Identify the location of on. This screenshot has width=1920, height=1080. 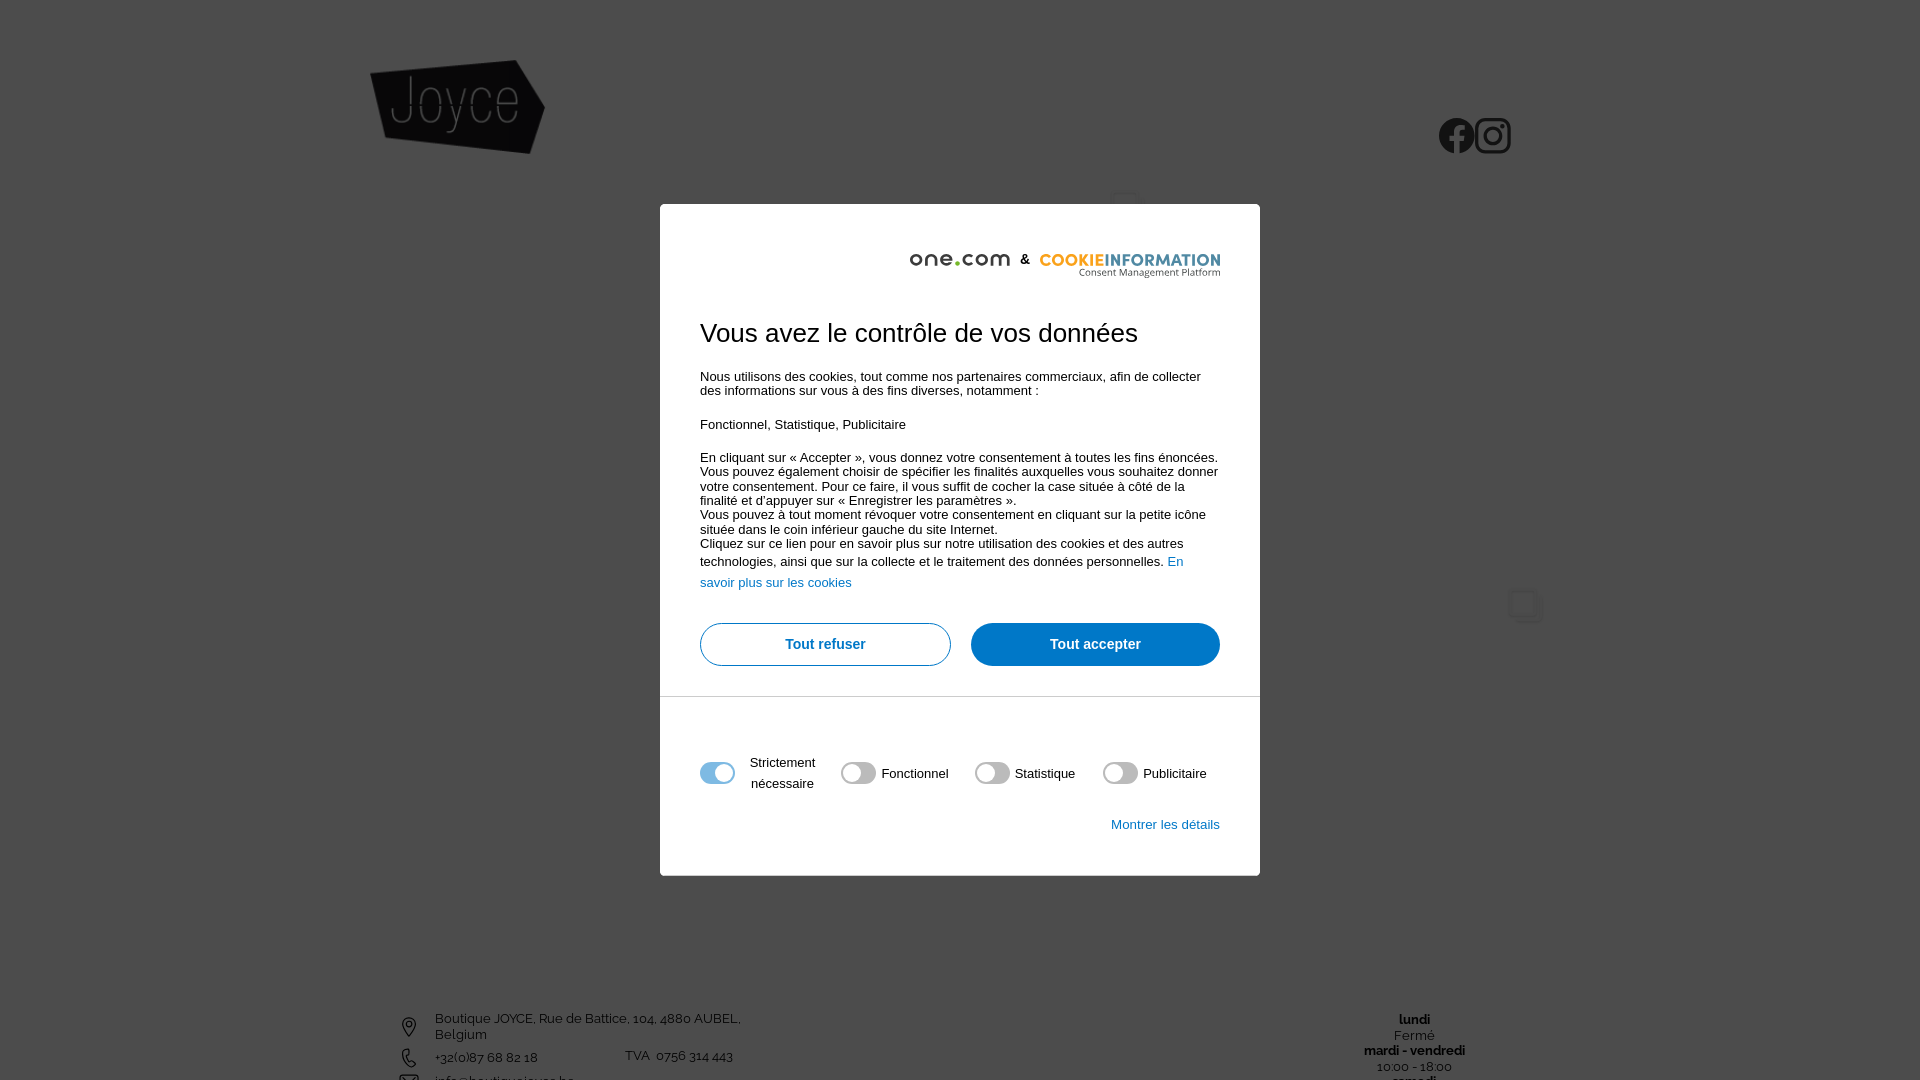
(1155, 773).